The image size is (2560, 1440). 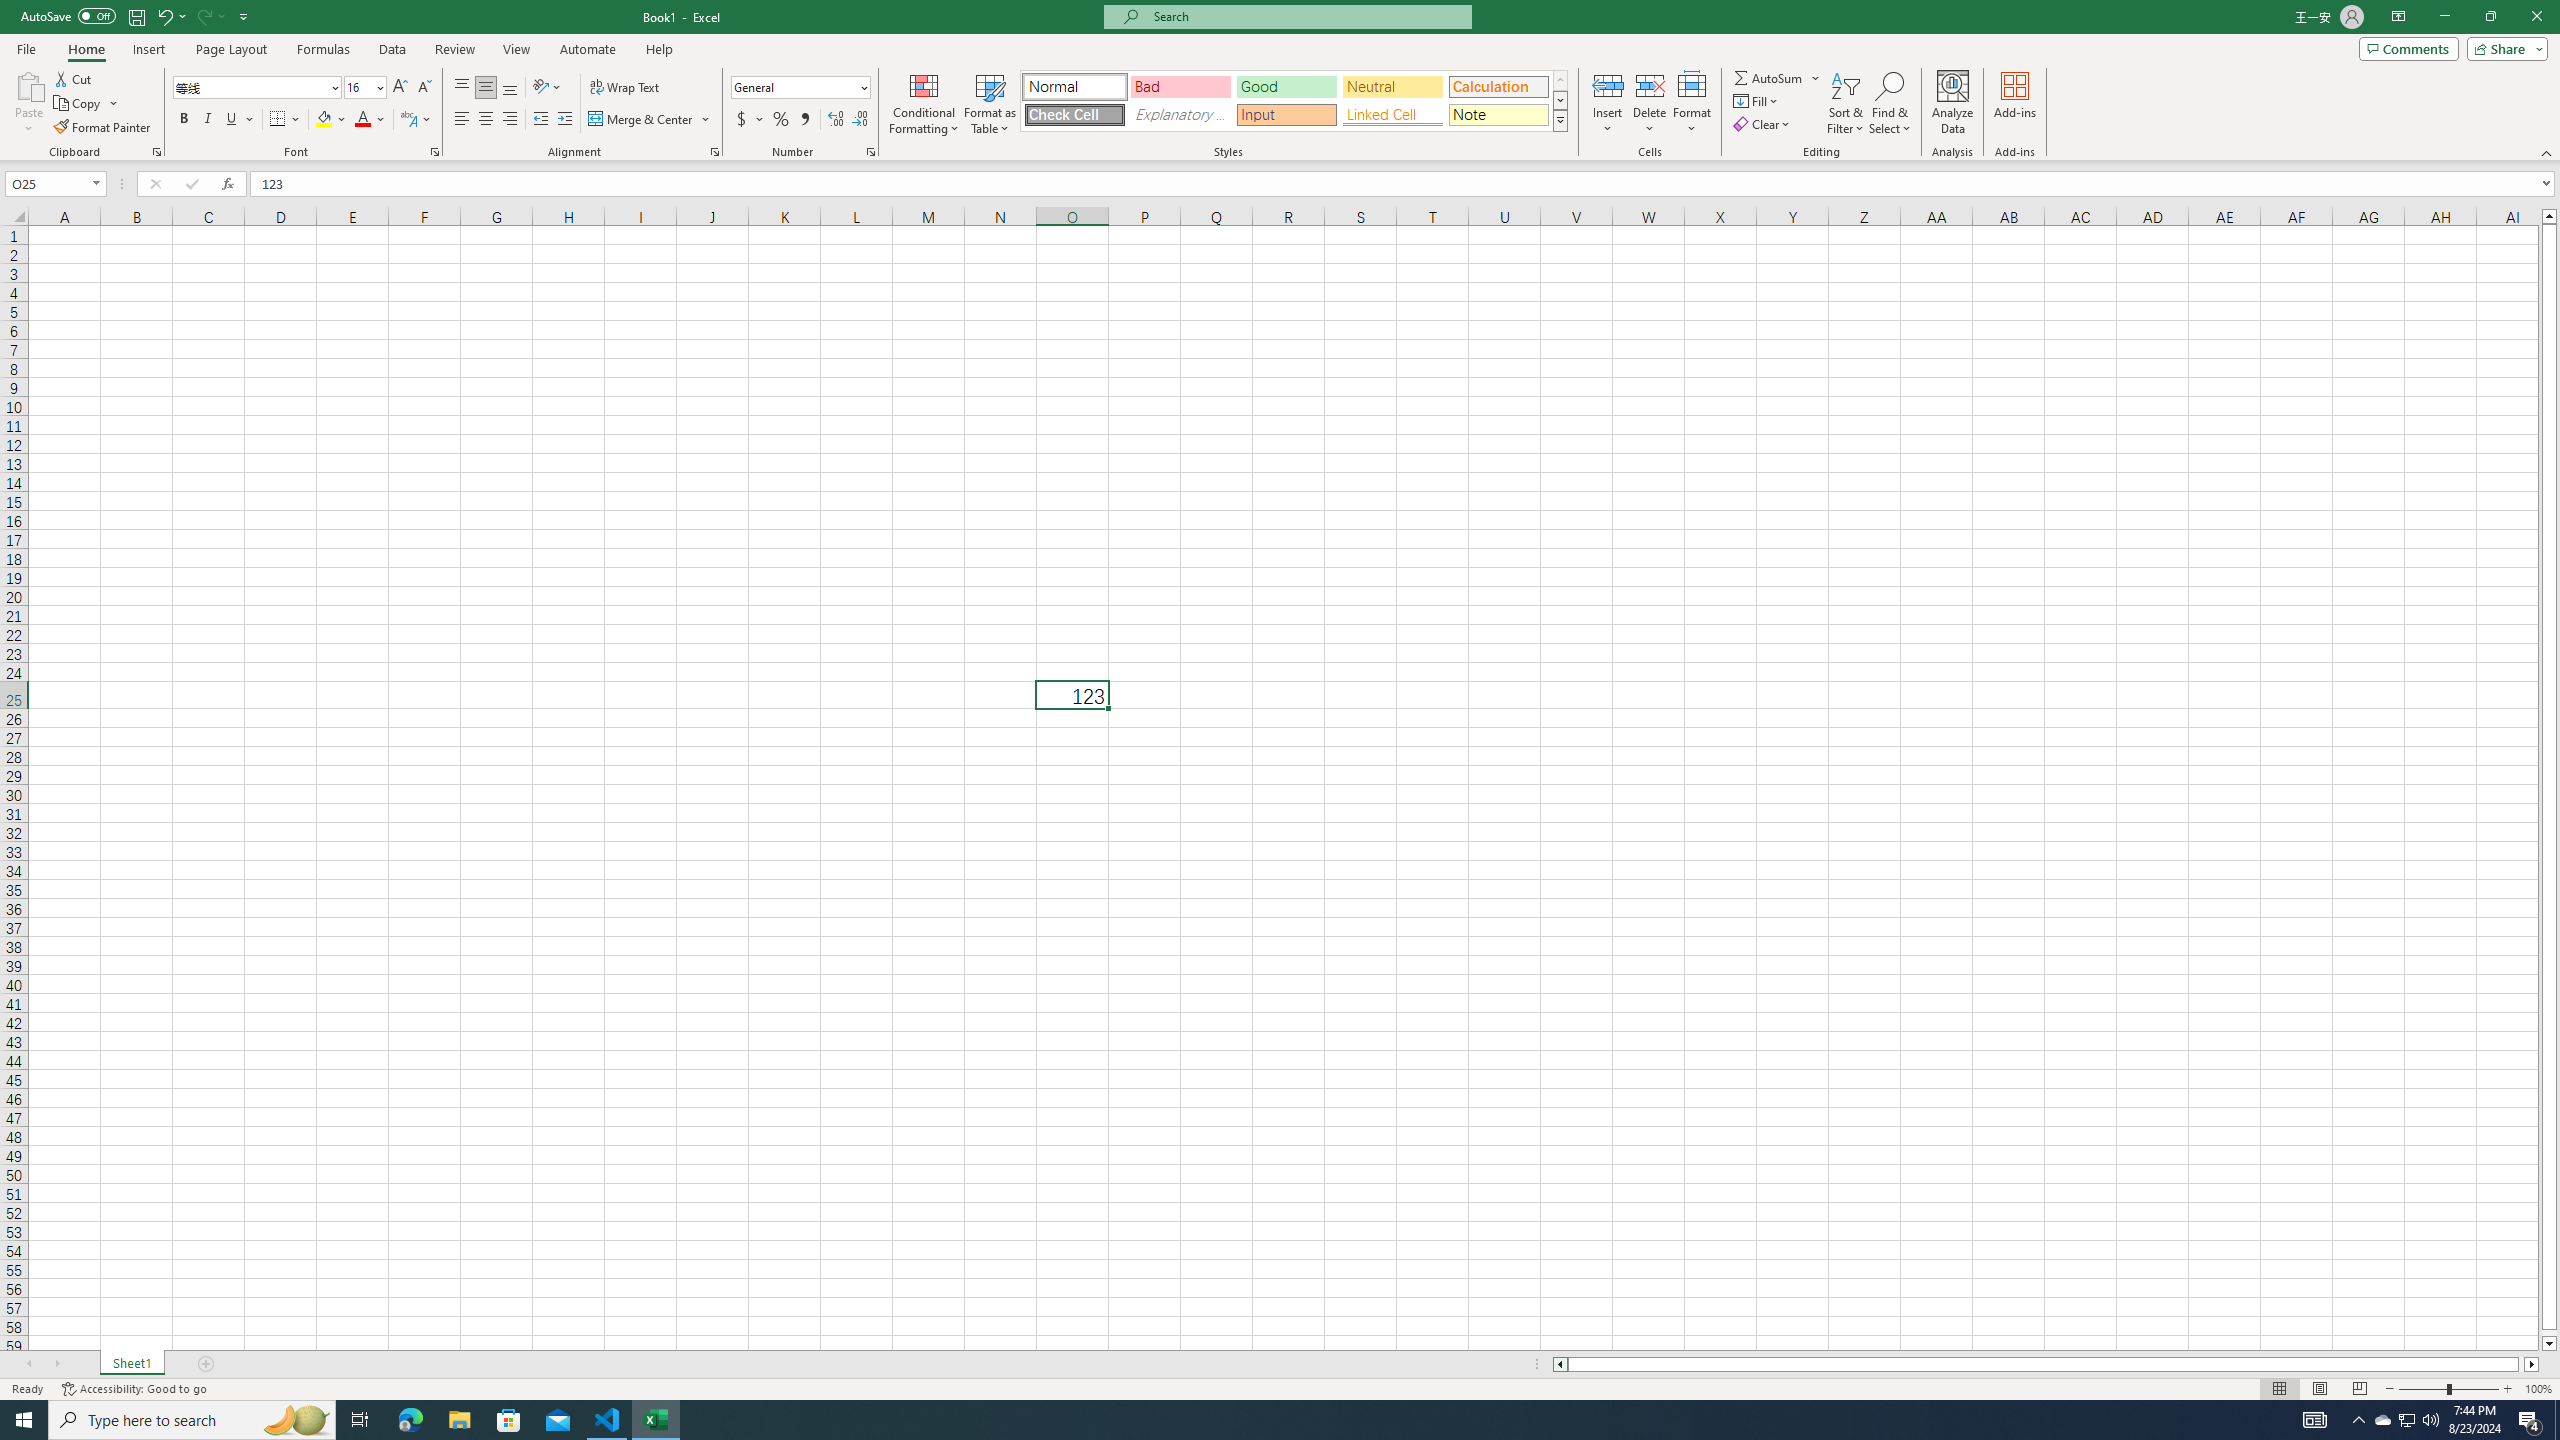 I want to click on Home, so click(x=85, y=49).